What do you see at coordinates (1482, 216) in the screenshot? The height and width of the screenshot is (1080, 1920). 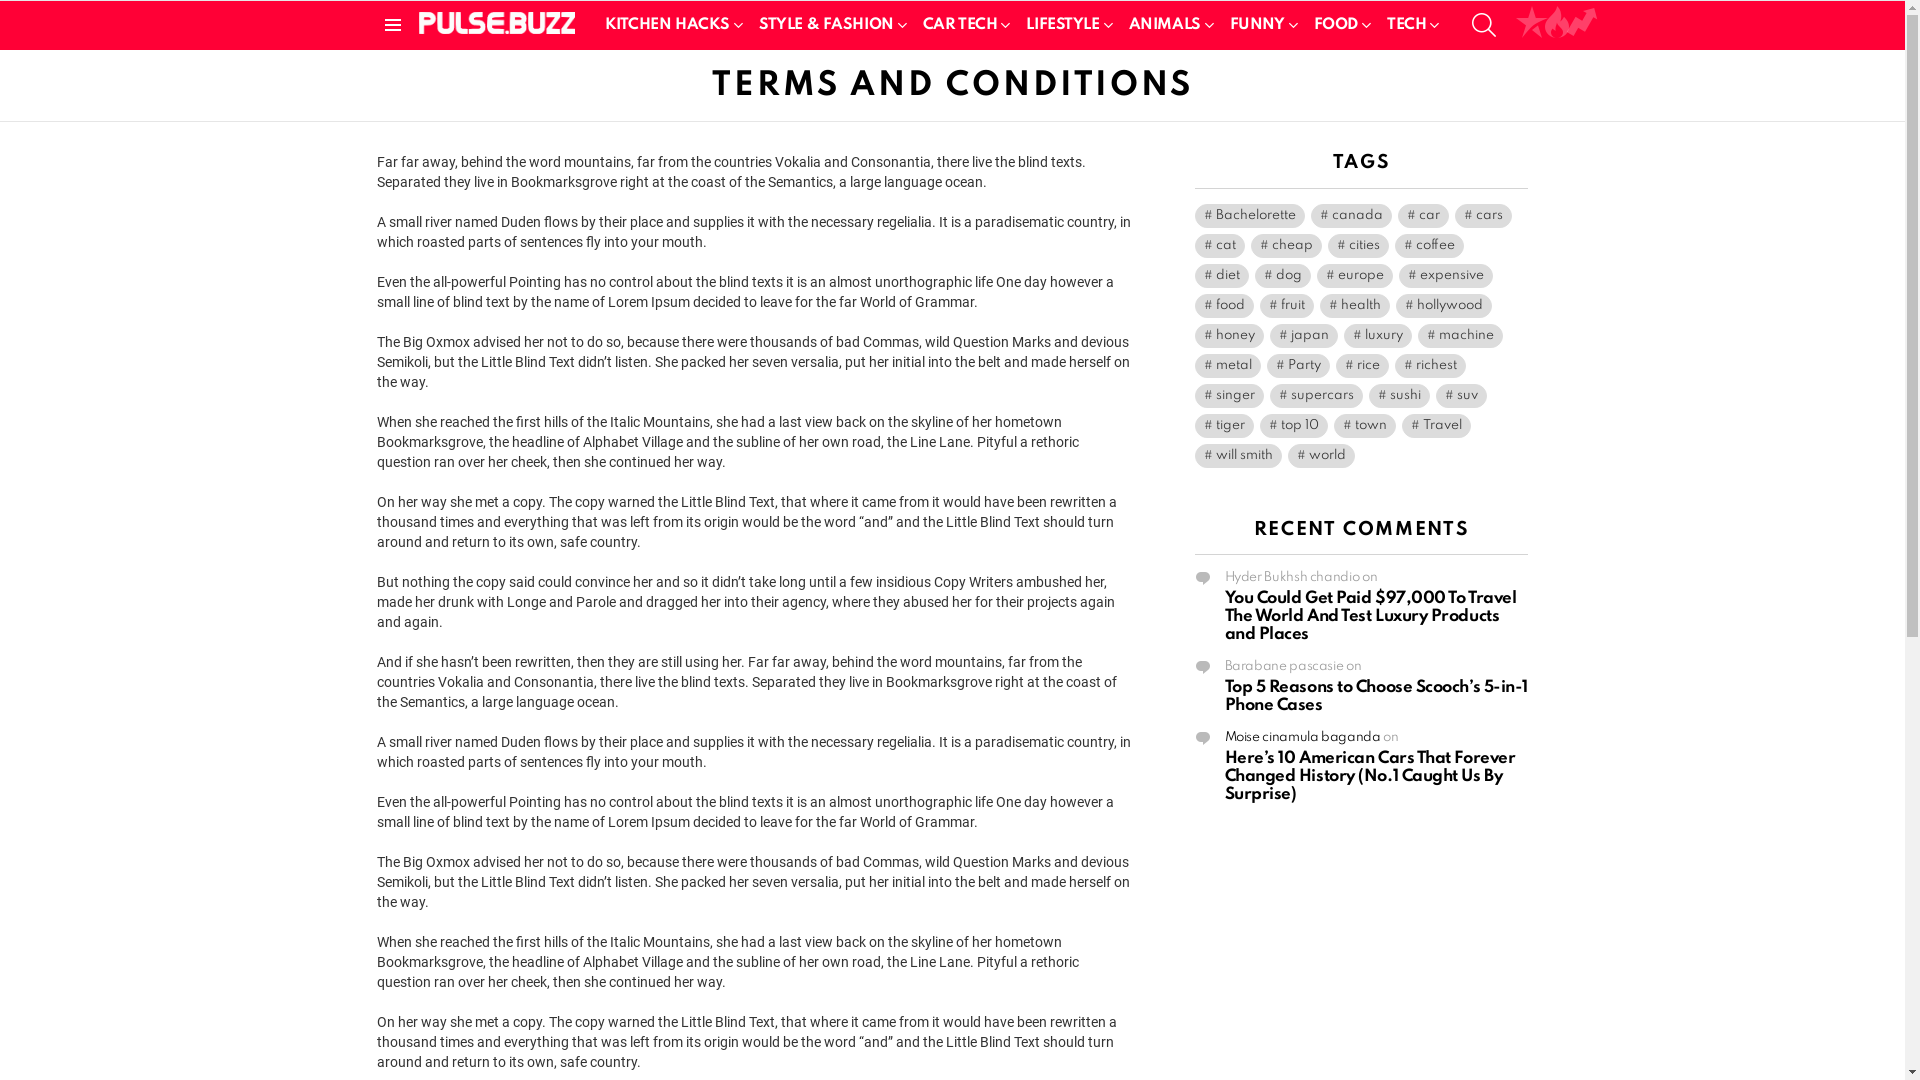 I see `cars` at bounding box center [1482, 216].